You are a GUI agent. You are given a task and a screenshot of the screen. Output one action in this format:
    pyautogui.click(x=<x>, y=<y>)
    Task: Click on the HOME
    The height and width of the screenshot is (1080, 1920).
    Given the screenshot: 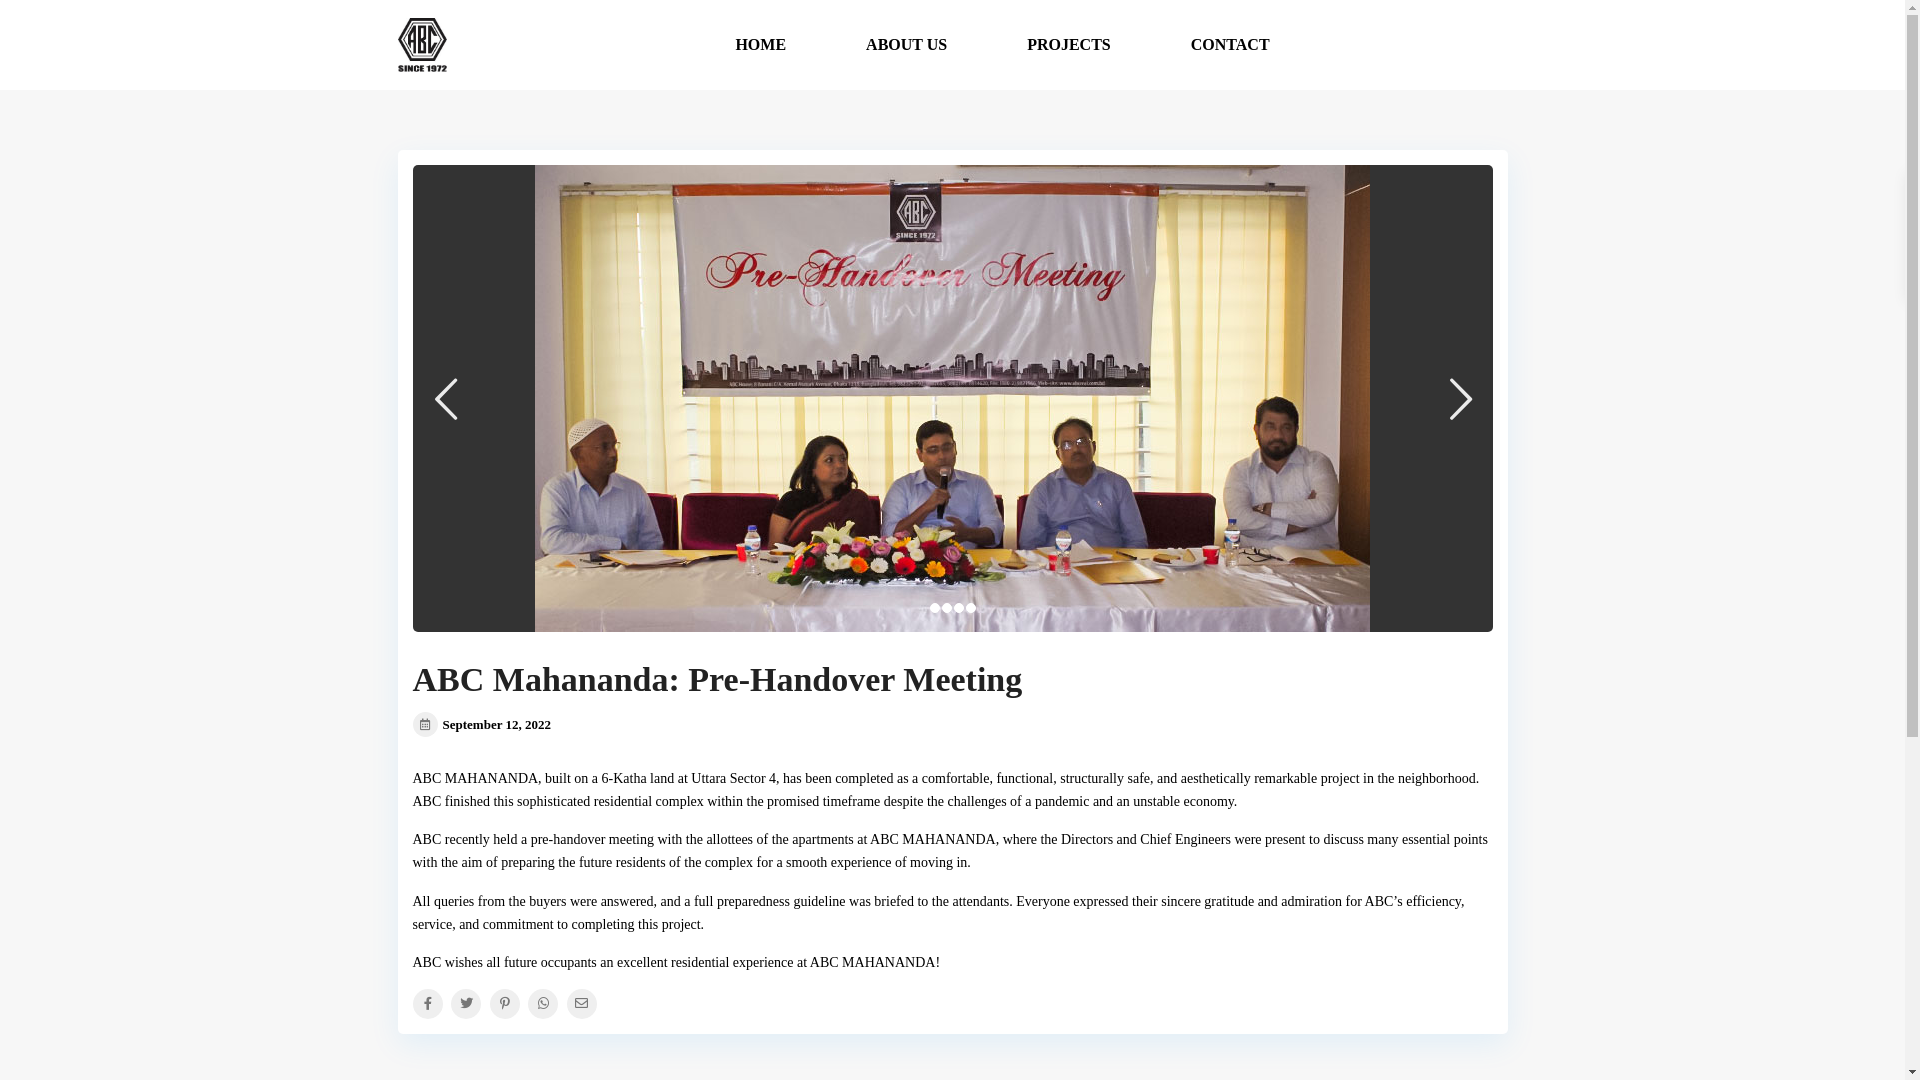 What is the action you would take?
    pyautogui.click(x=760, y=45)
    